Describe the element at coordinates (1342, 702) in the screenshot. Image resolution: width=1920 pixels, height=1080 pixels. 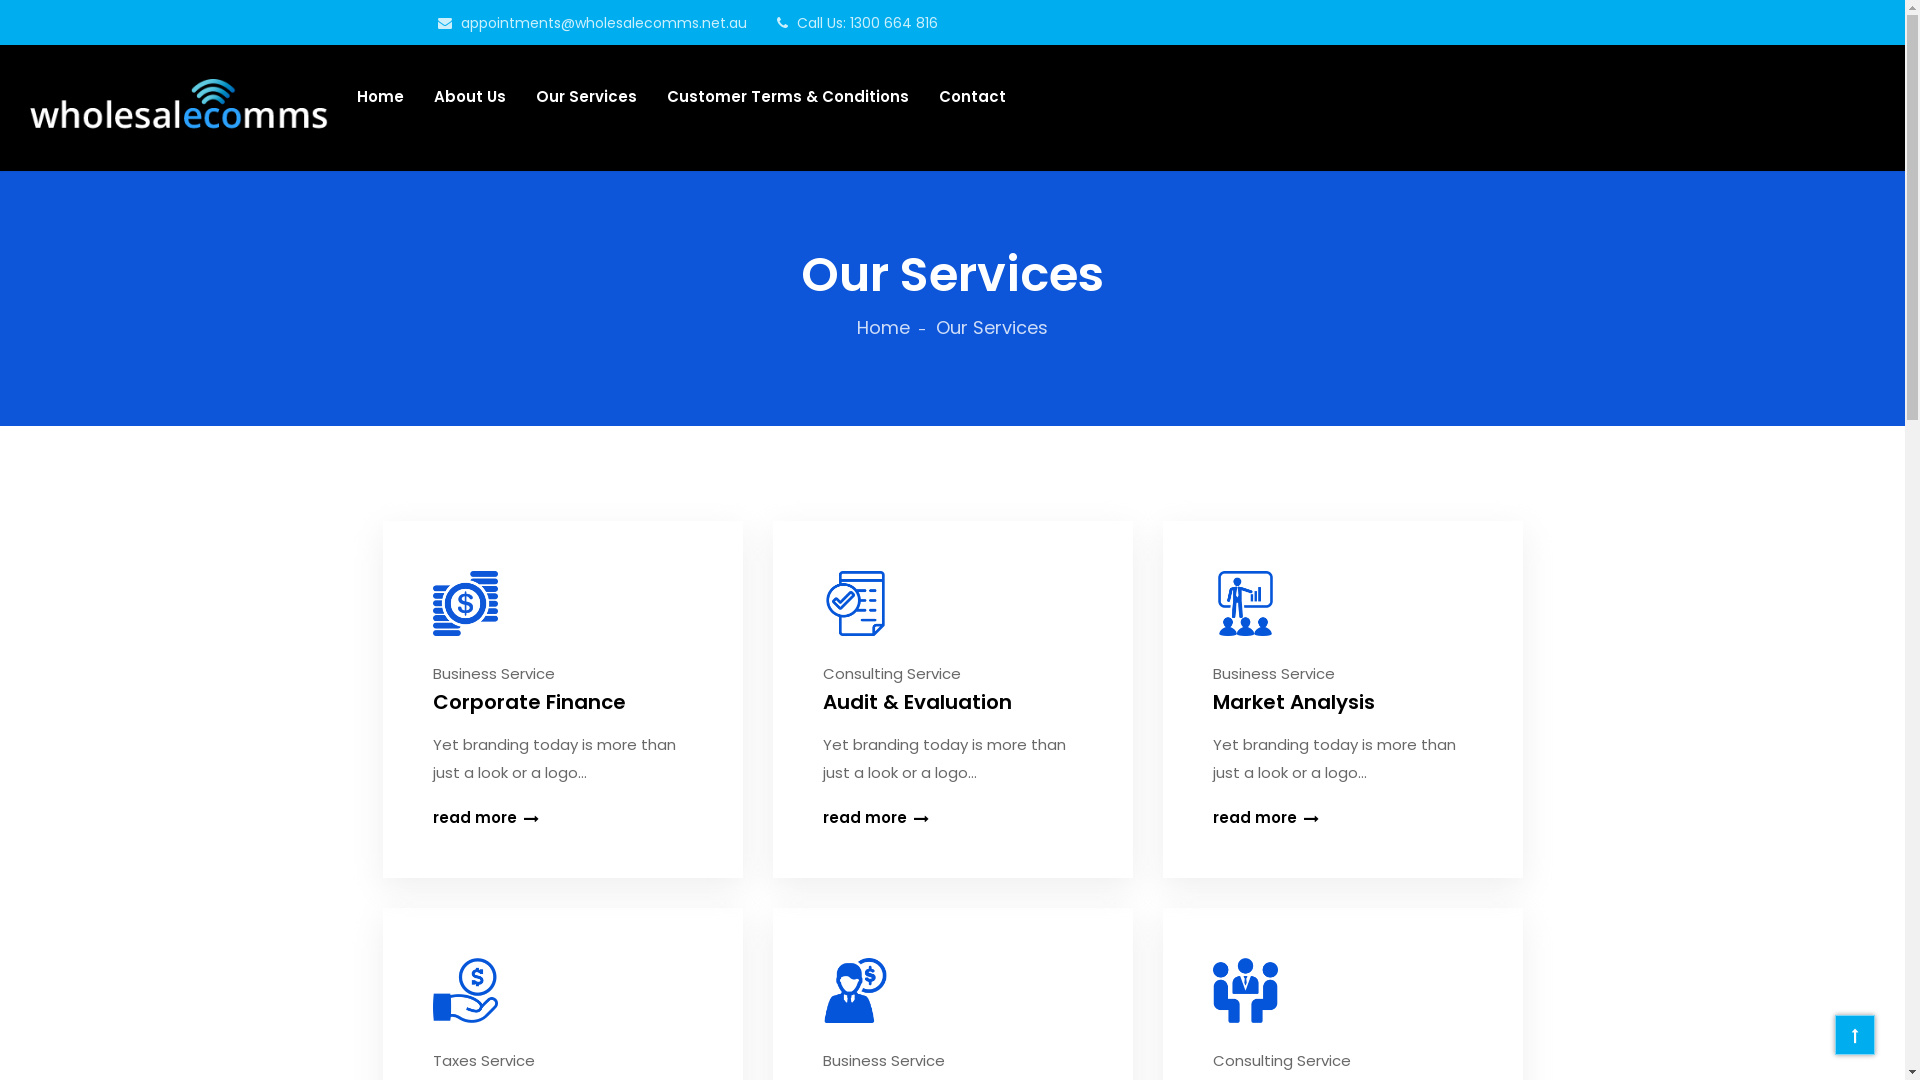
I see `Market Analysis` at that location.